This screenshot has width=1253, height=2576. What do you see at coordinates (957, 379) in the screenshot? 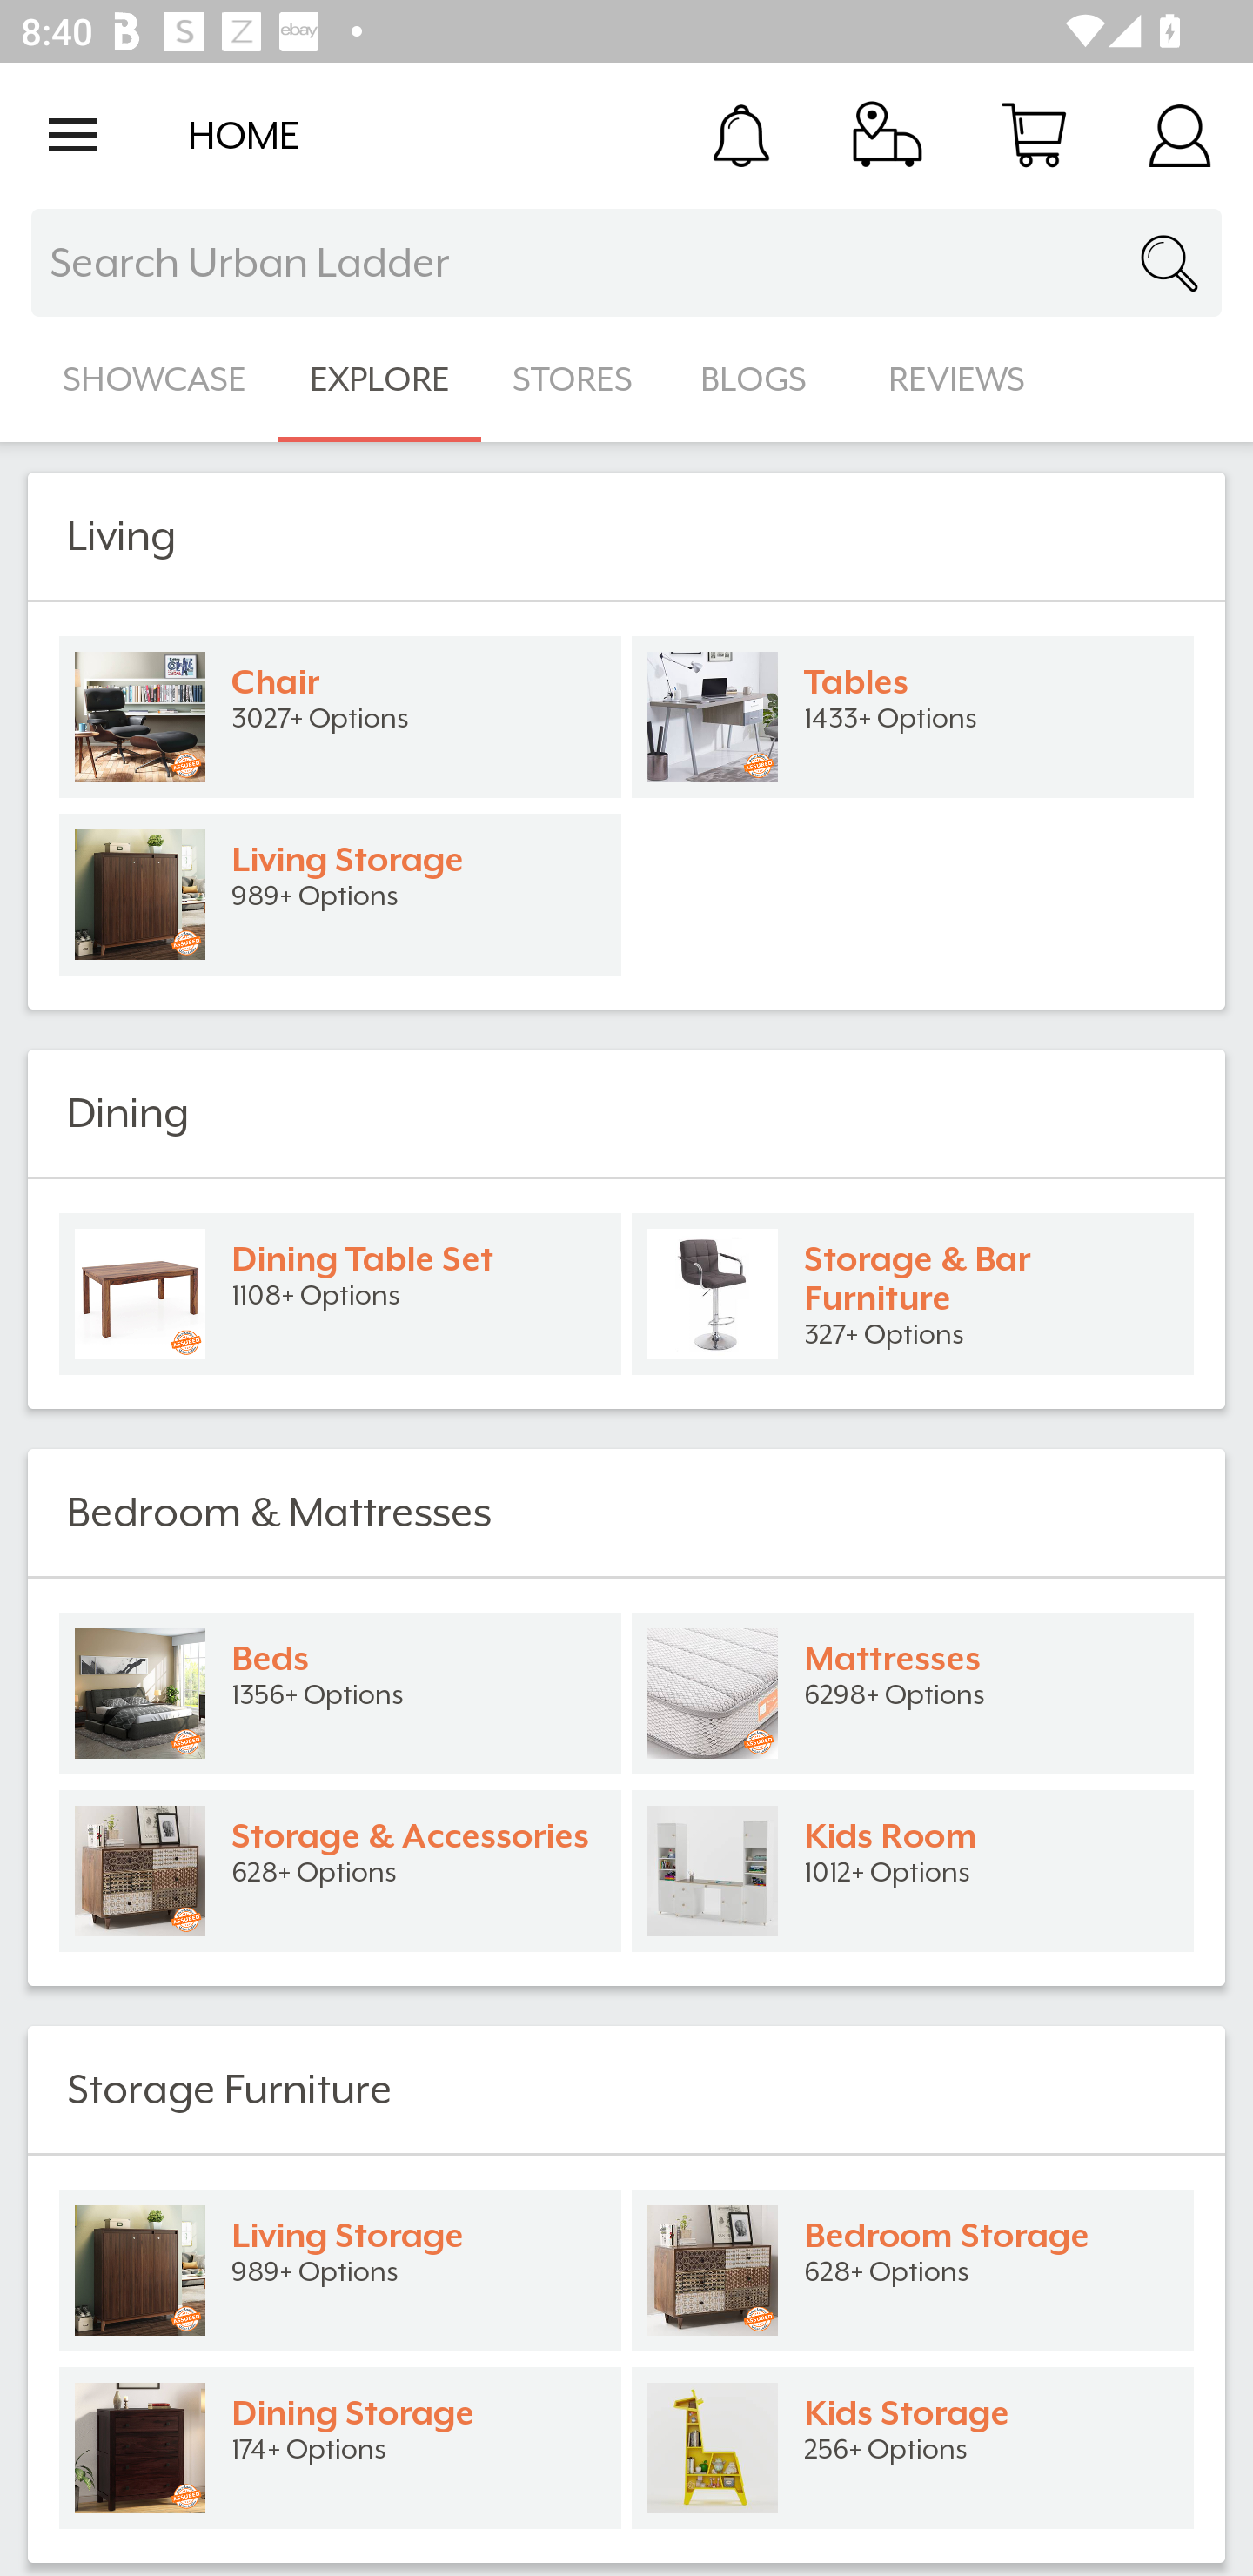
I see `REVIEWS` at bounding box center [957, 379].